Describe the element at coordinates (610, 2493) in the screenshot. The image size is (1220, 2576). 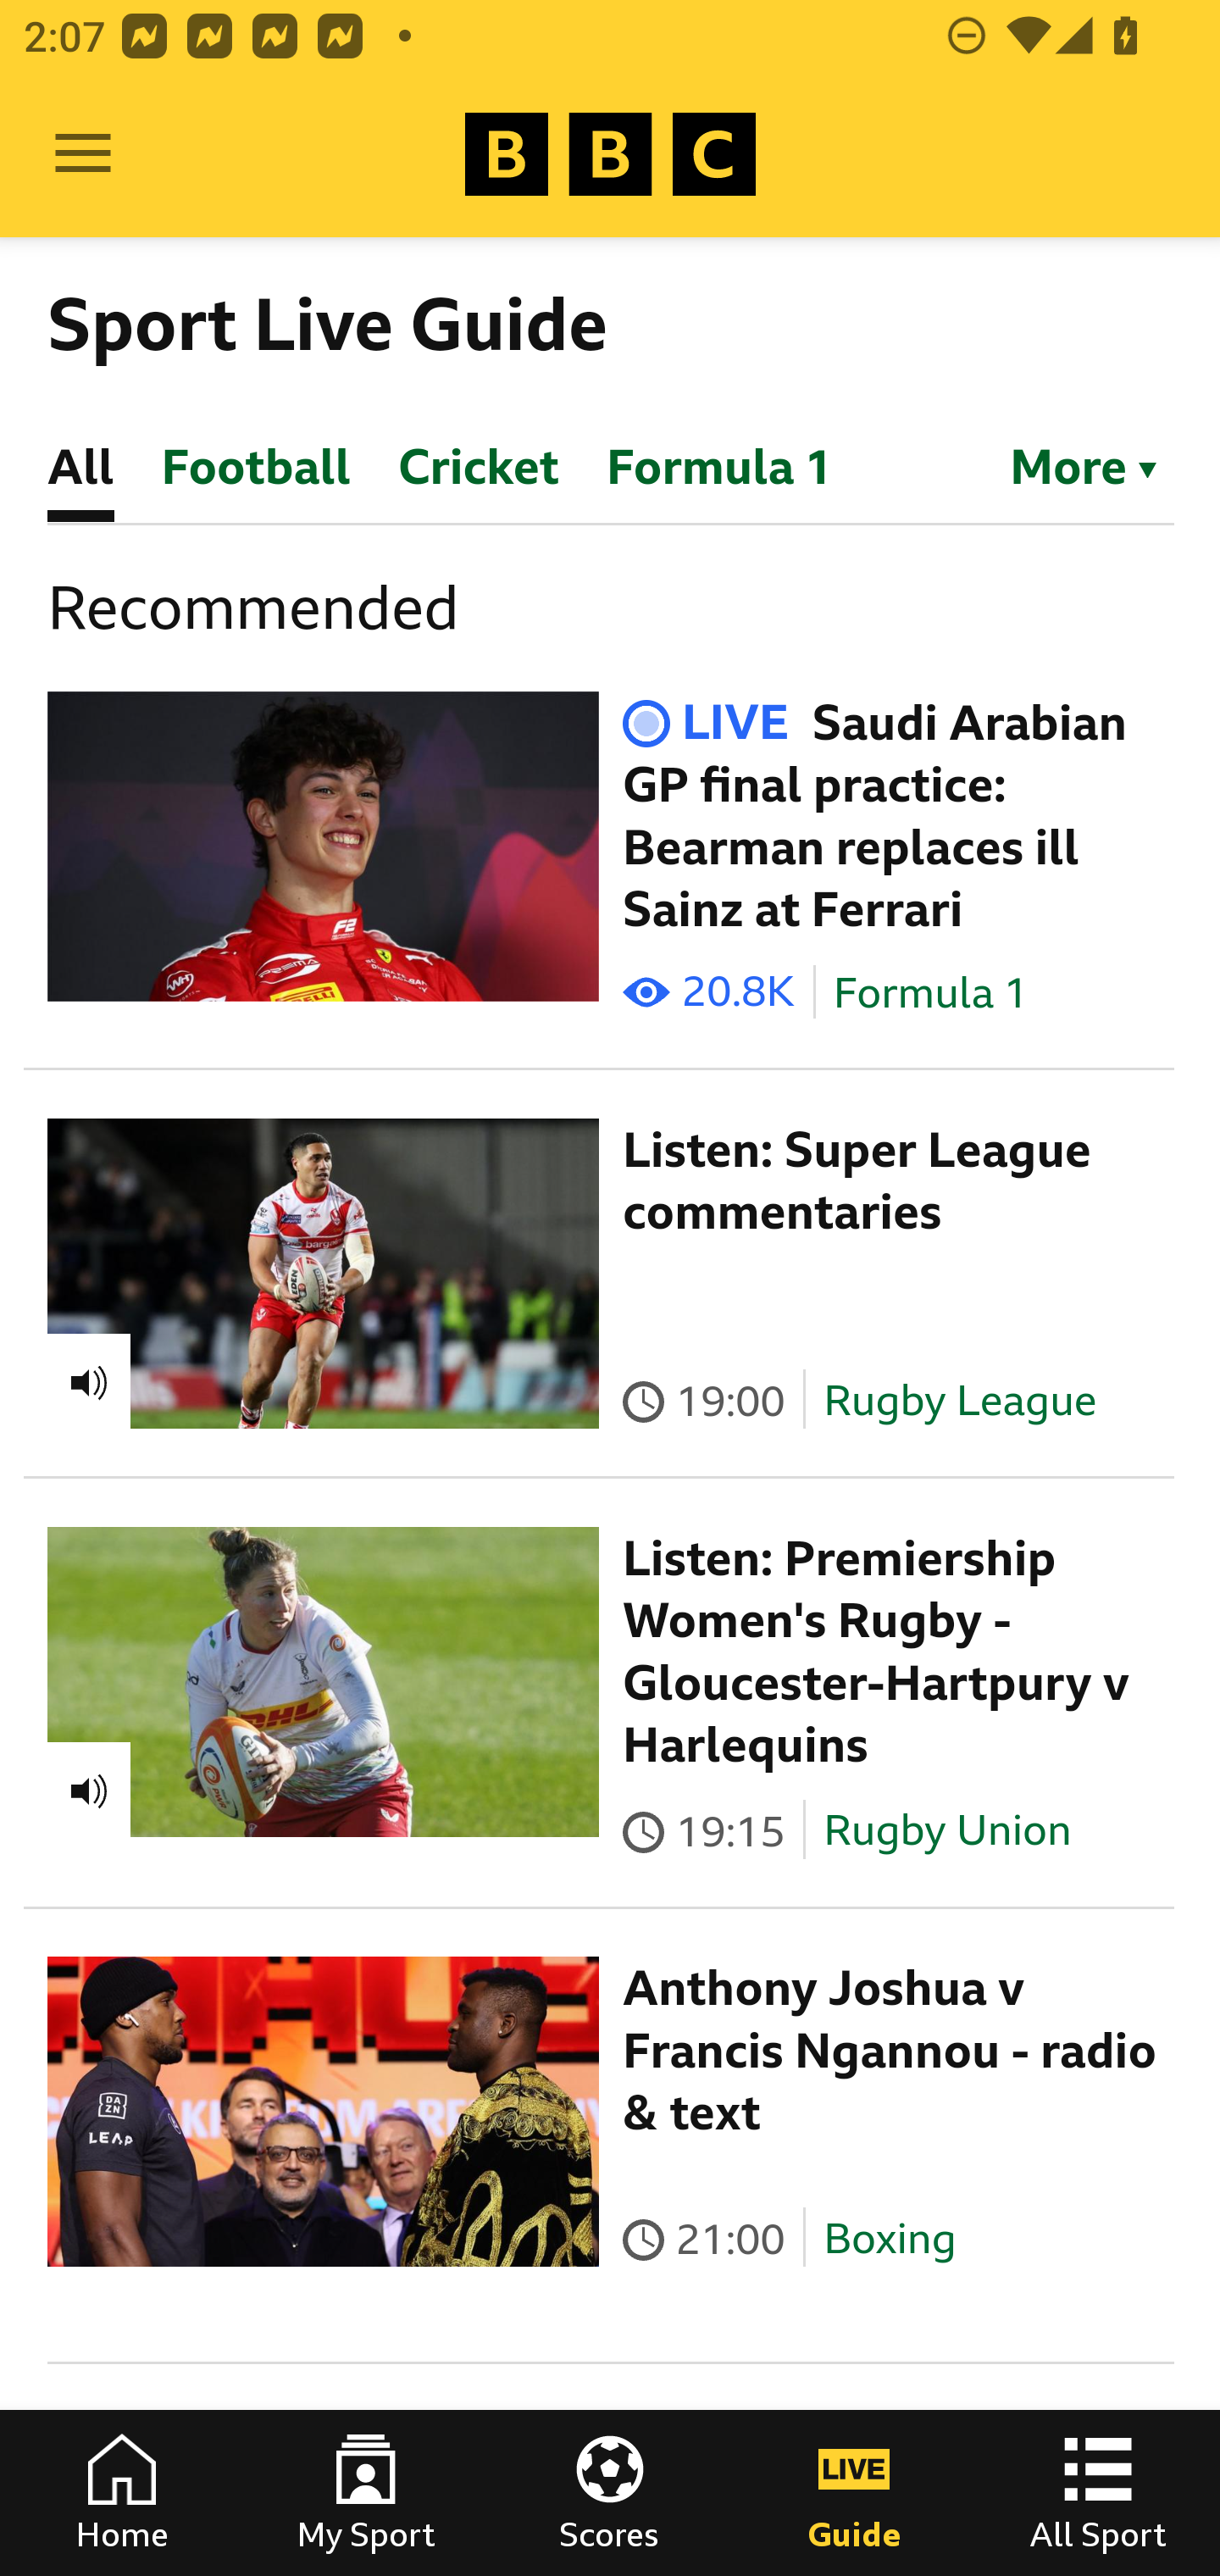
I see `Scores` at that location.